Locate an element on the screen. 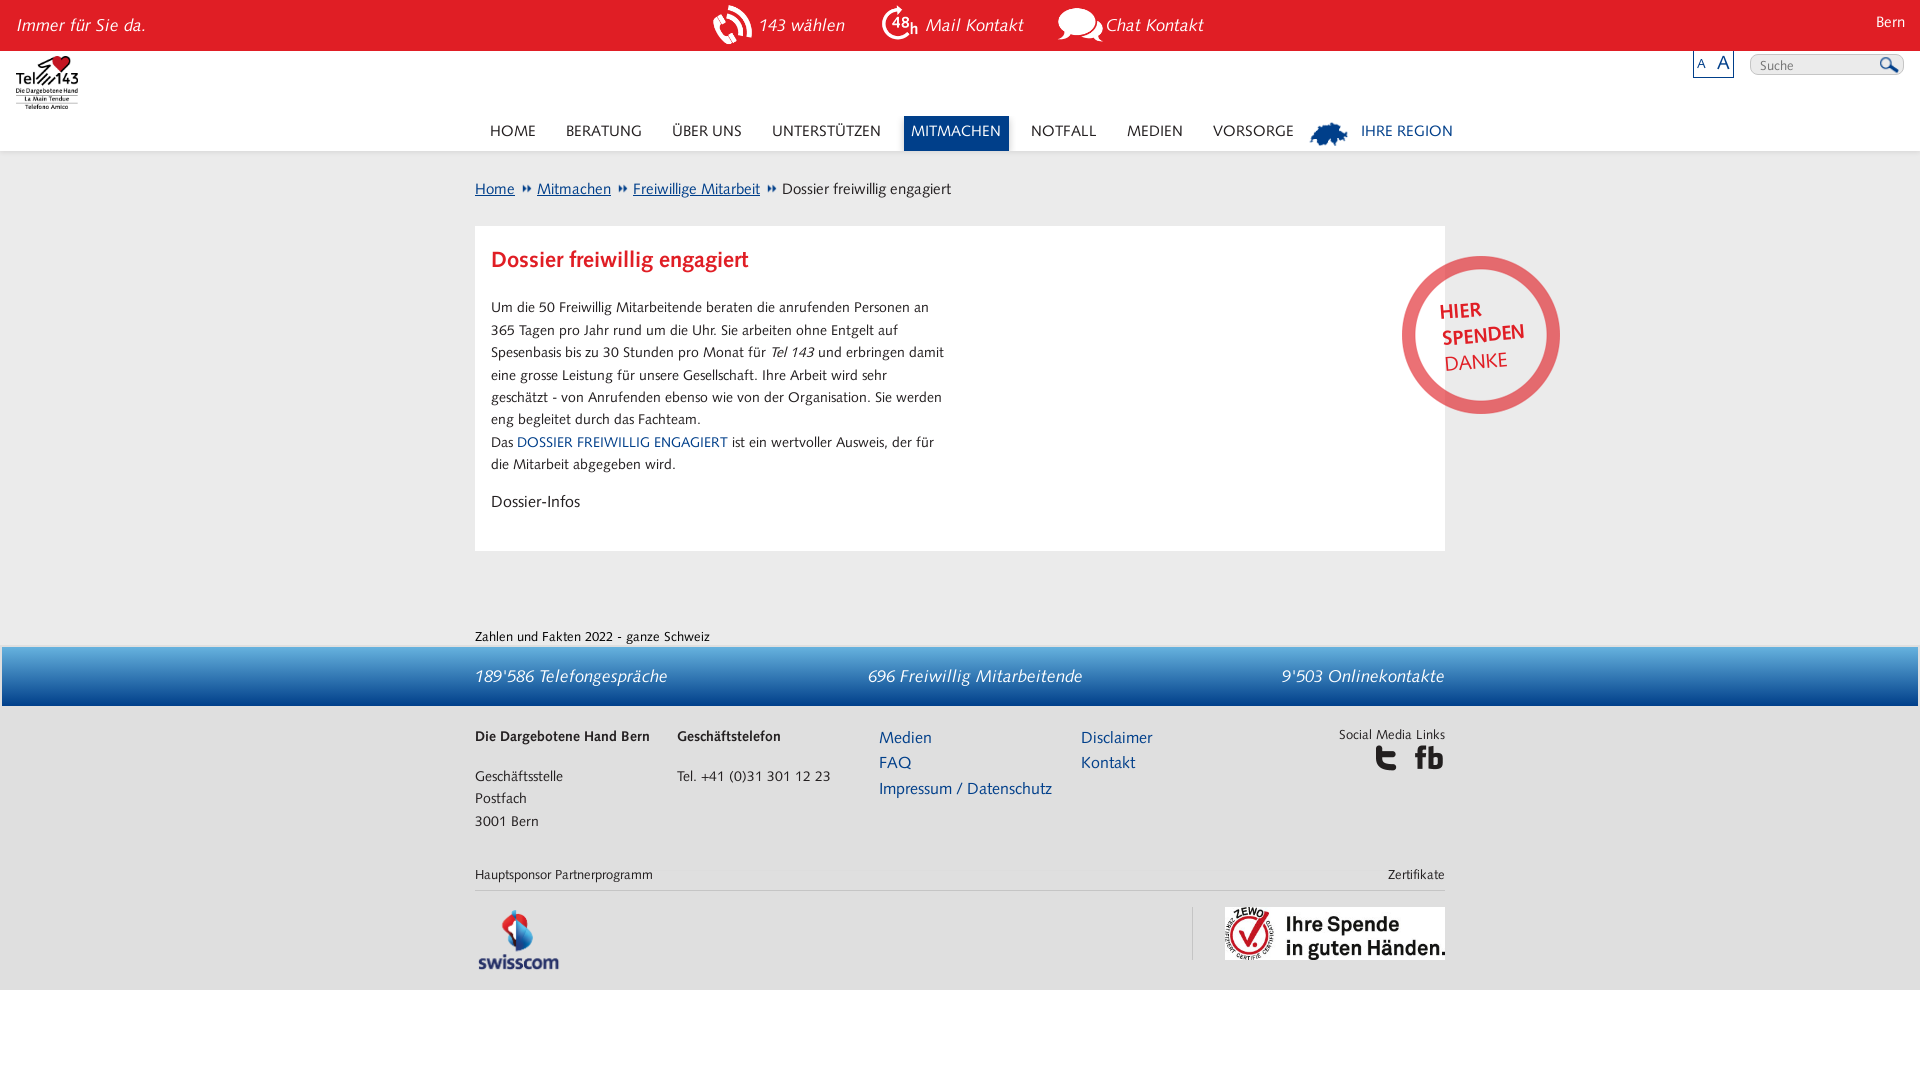 Image resolution: width=1920 pixels, height=1080 pixels. Chat Kontakt is located at coordinates (1134, 26).